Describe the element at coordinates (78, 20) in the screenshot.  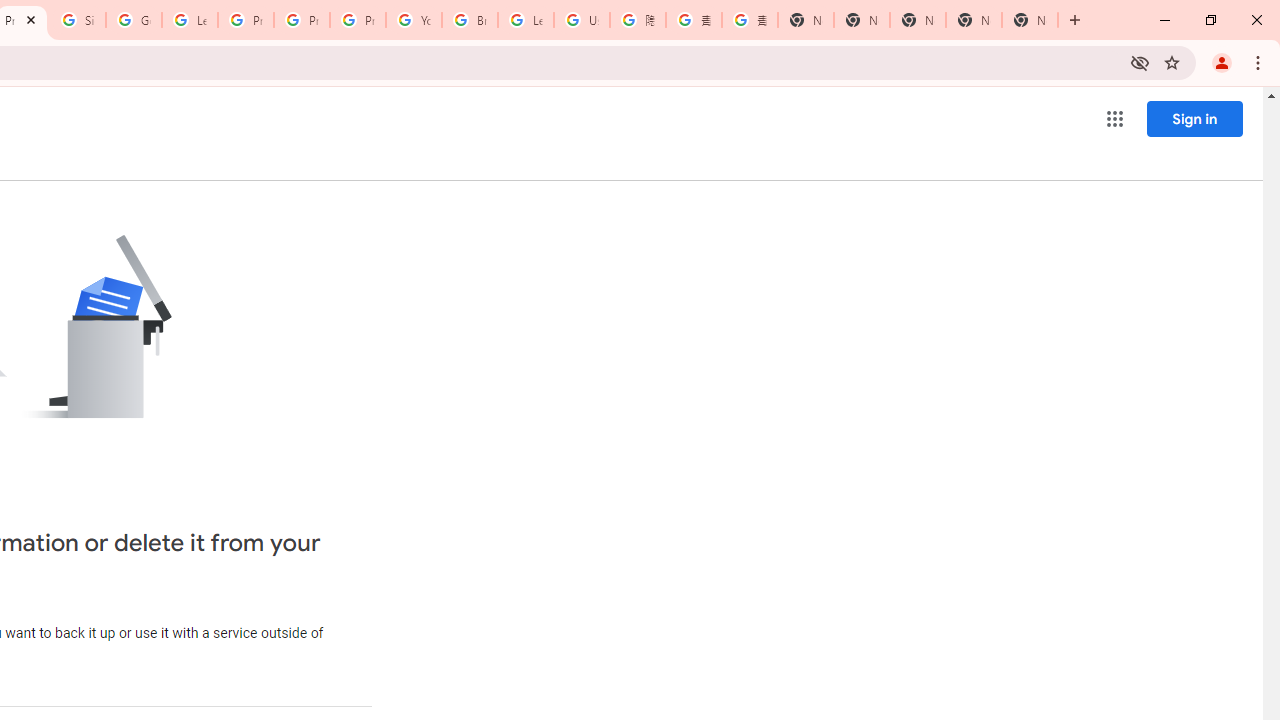
I see `Sign in - Google Accounts` at that location.